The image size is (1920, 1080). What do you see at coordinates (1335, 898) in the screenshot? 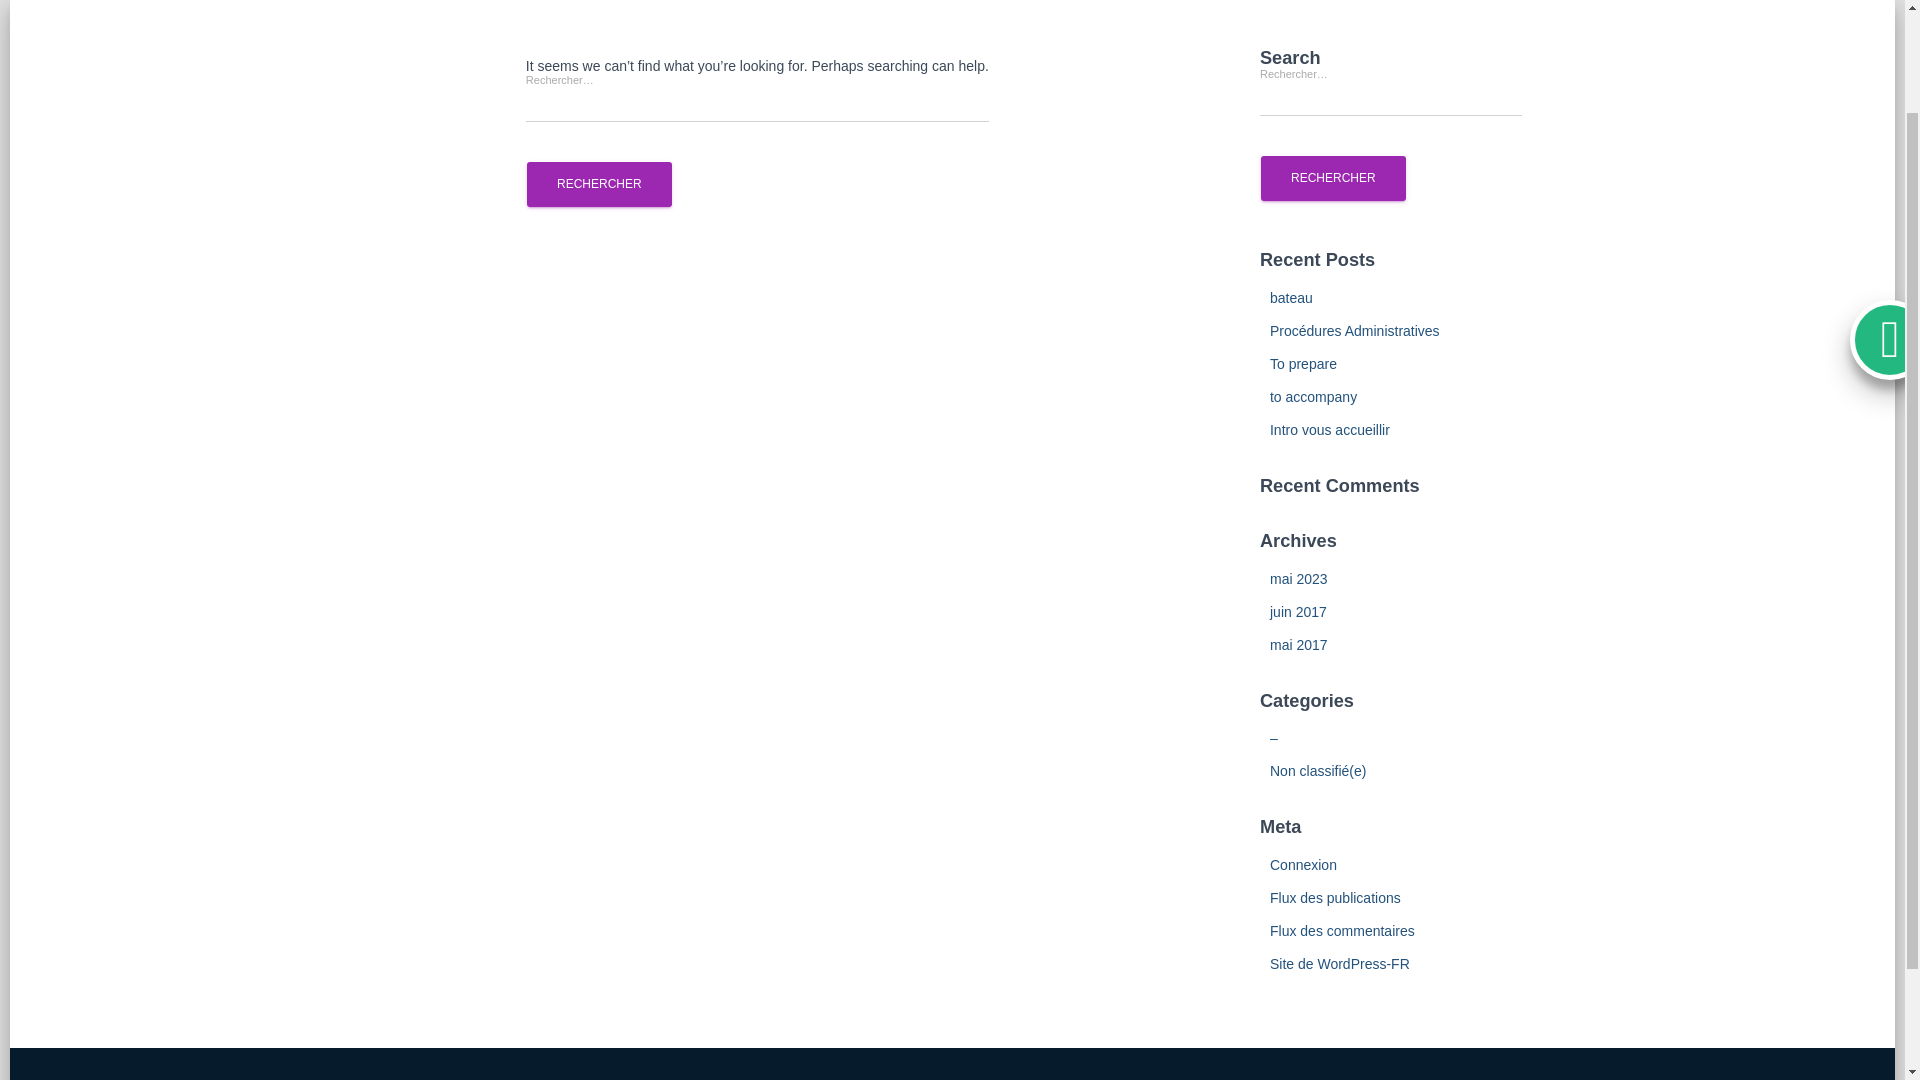
I see `Flux des publications` at bounding box center [1335, 898].